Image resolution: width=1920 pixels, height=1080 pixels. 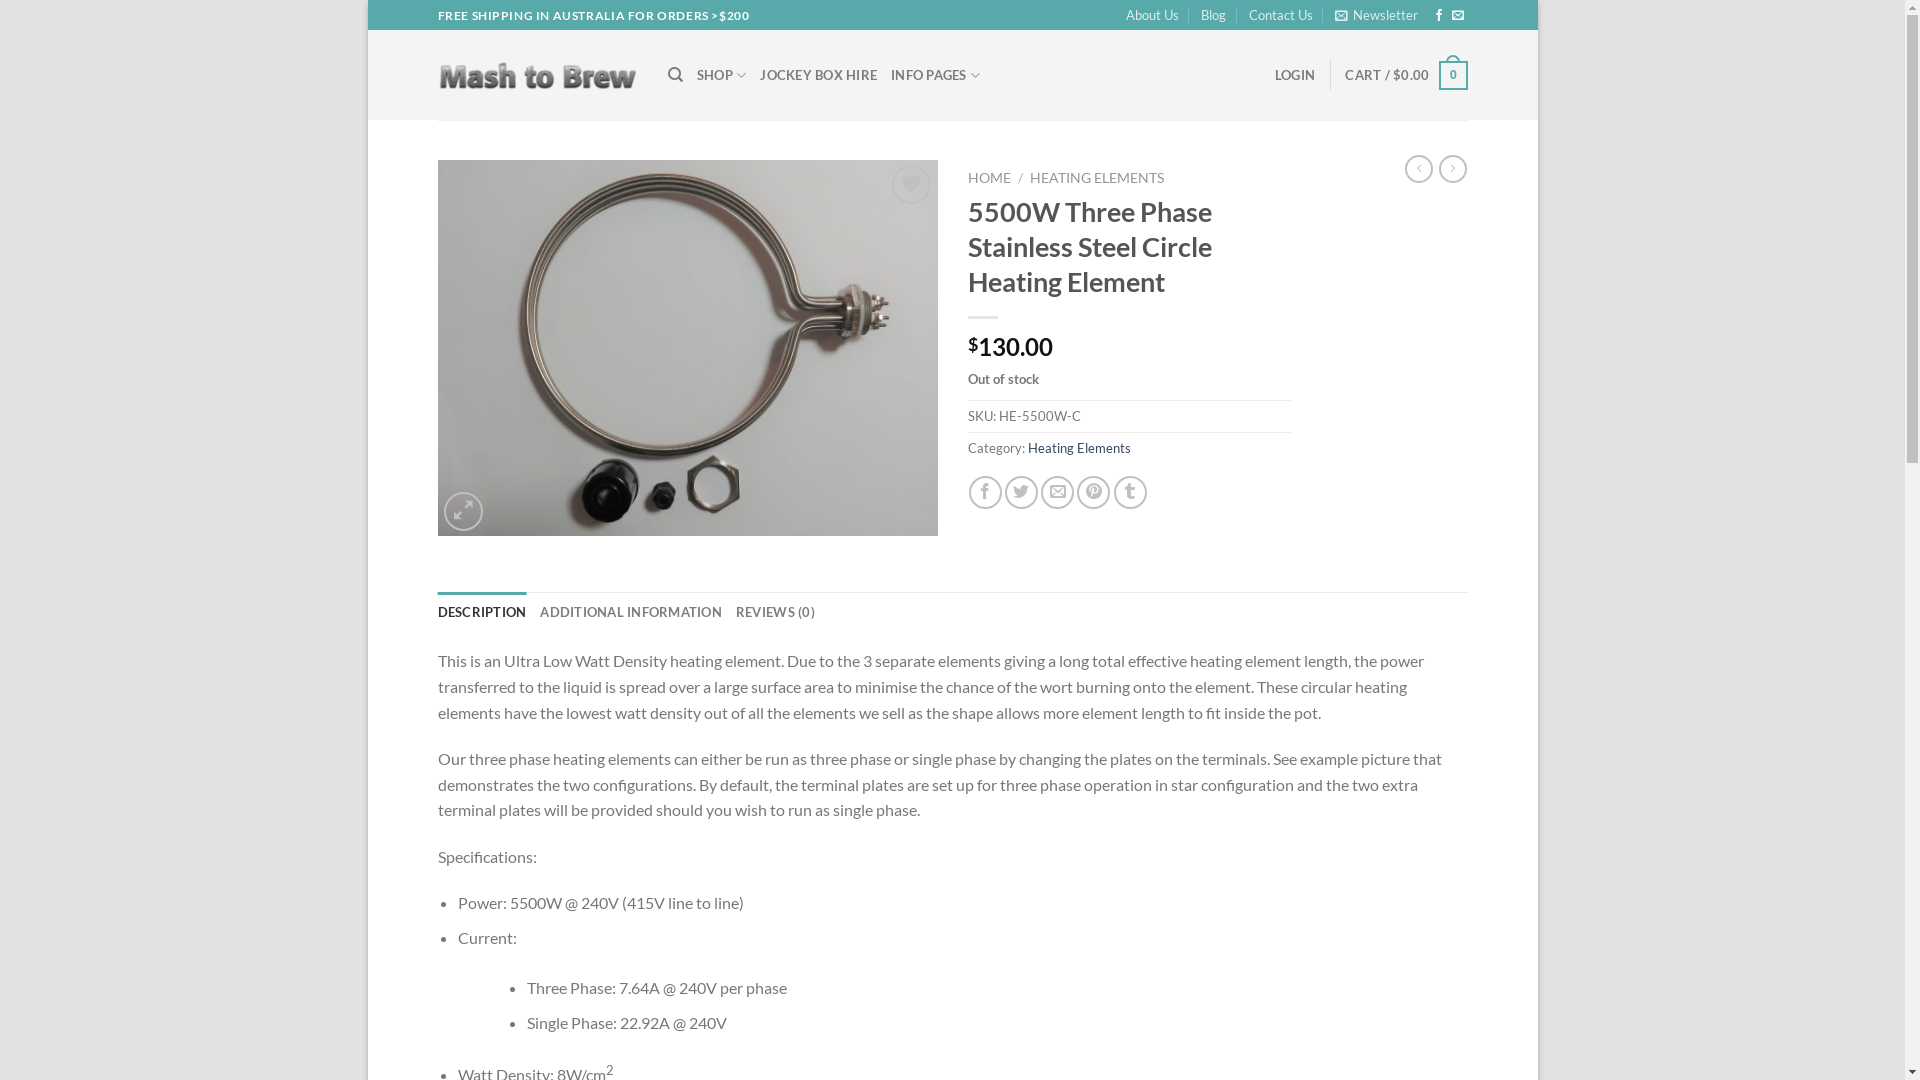 What do you see at coordinates (1406, 76) in the screenshot?
I see `CART / $0.00
0` at bounding box center [1406, 76].